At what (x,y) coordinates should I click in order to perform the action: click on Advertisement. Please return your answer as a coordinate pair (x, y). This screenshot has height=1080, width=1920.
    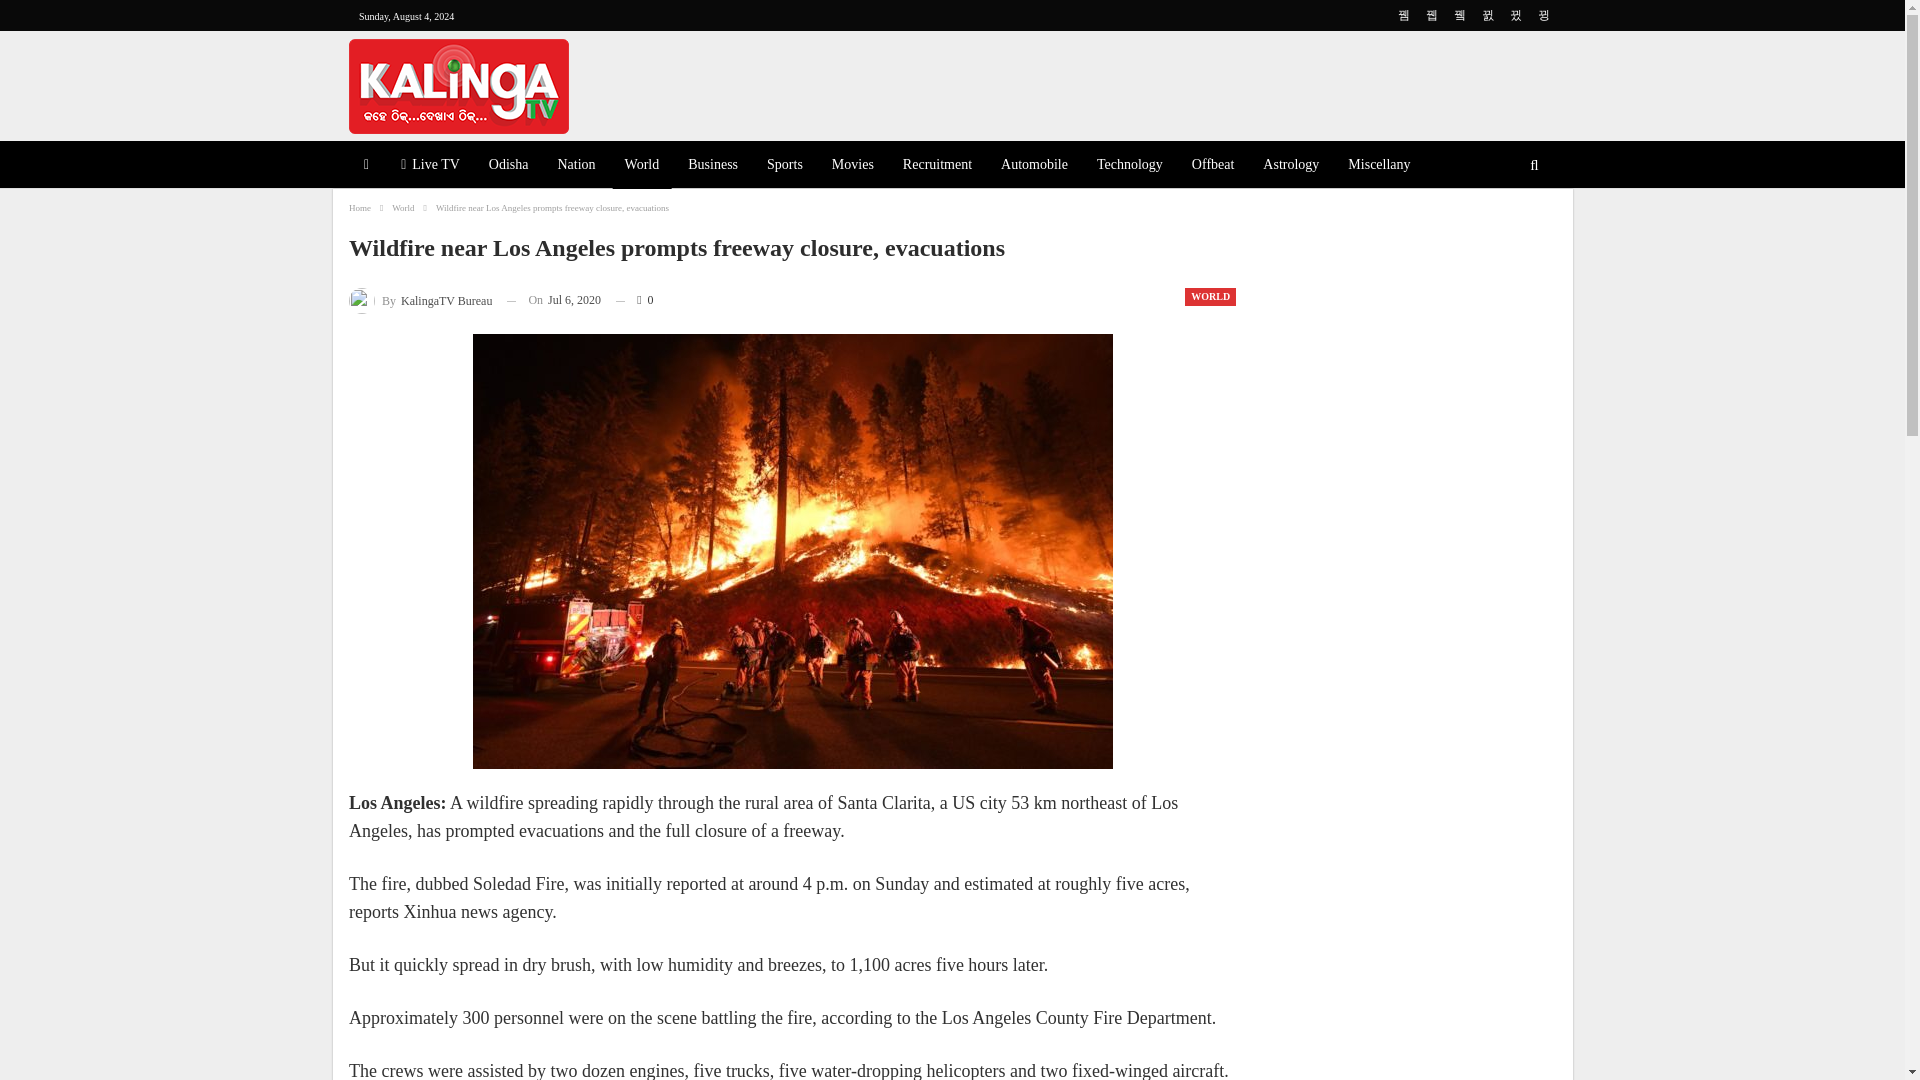
    Looking at the image, I should click on (1156, 82).